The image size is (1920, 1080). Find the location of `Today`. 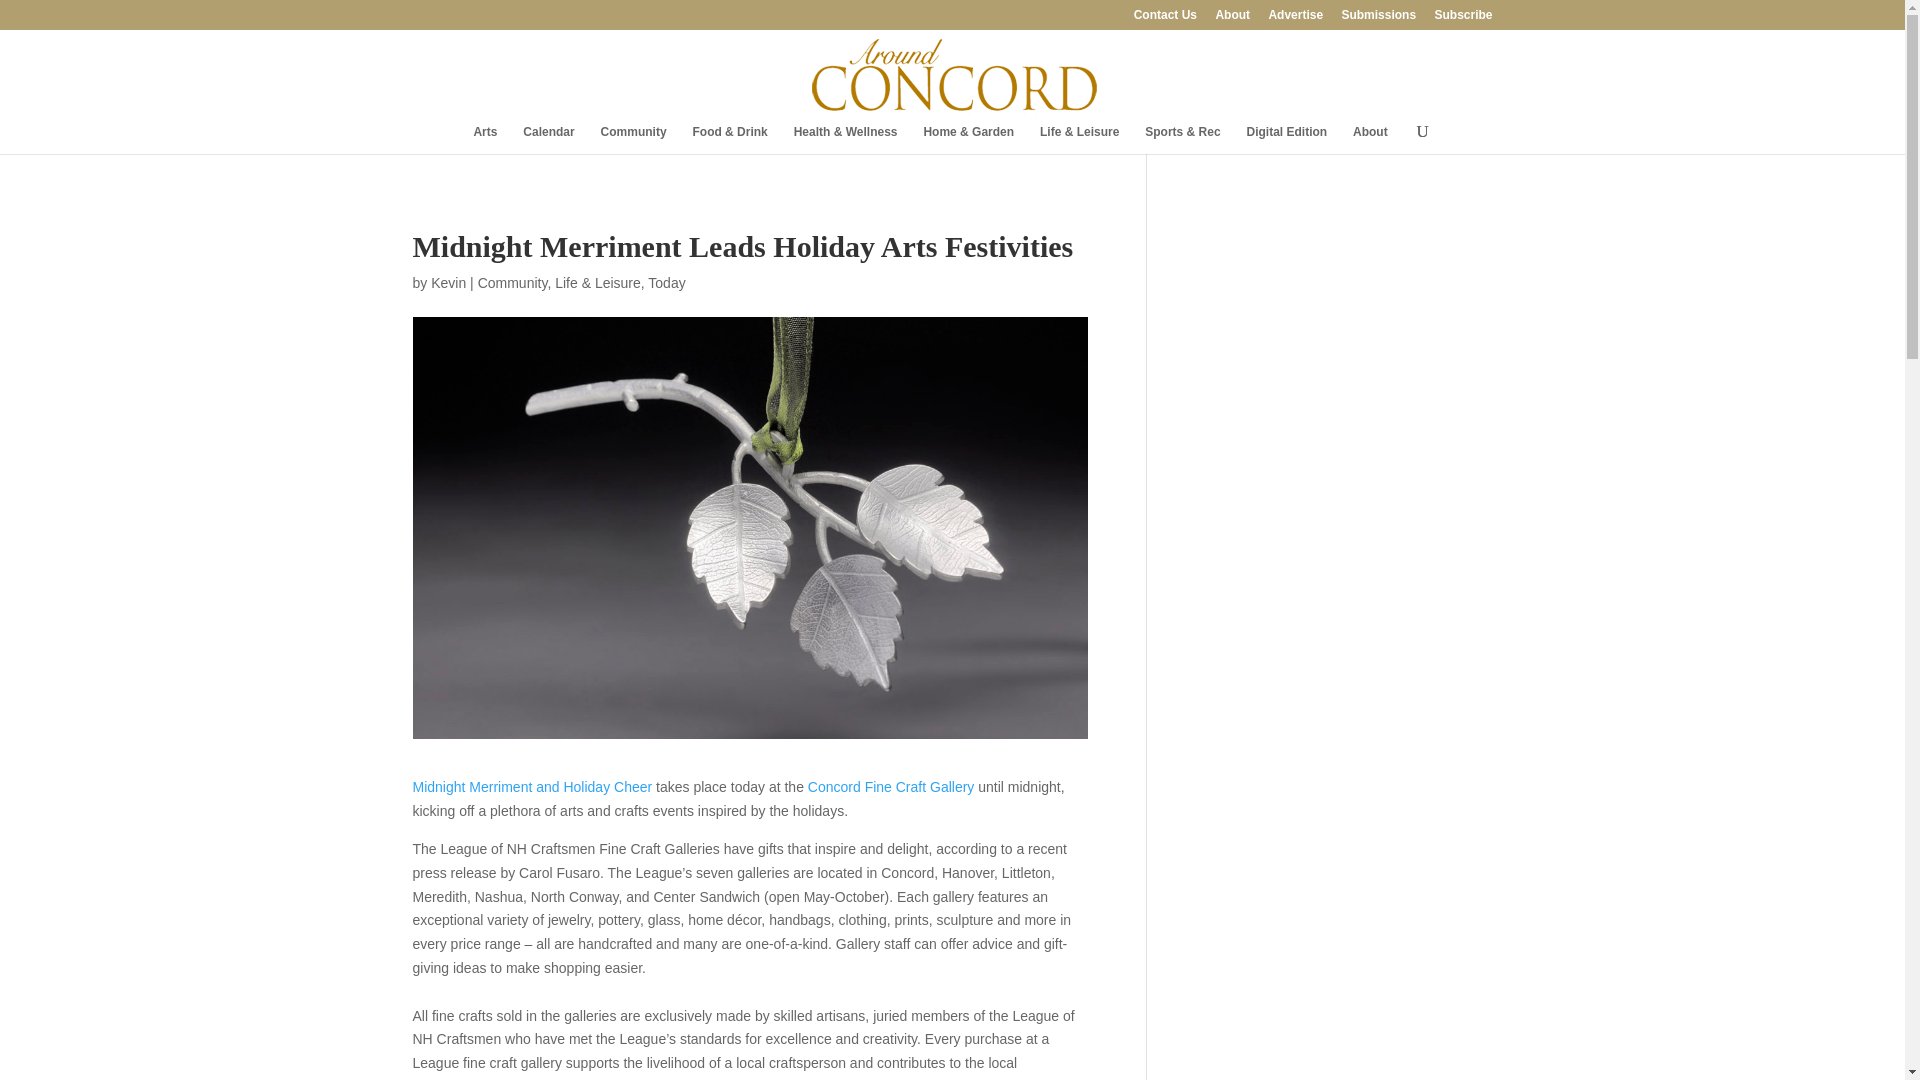

Today is located at coordinates (666, 282).